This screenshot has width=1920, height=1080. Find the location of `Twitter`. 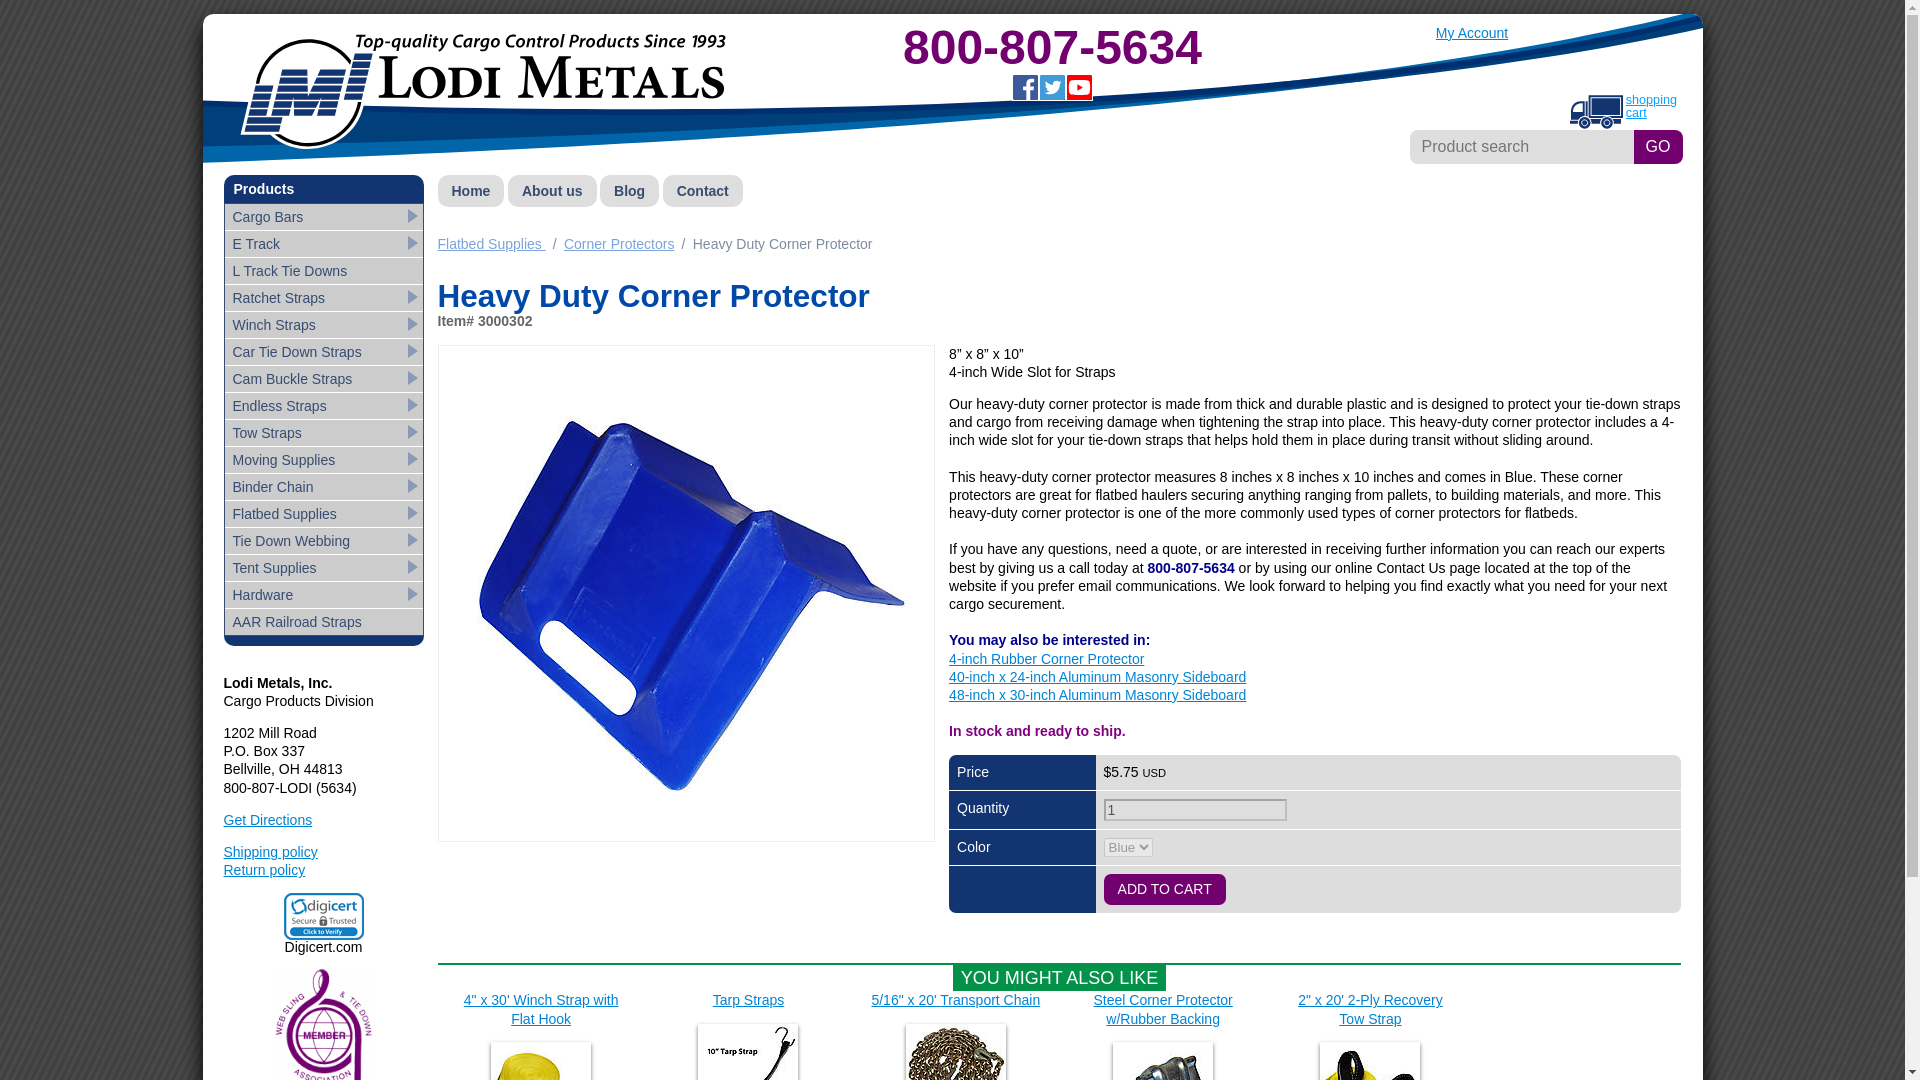

Twitter is located at coordinates (1052, 88).